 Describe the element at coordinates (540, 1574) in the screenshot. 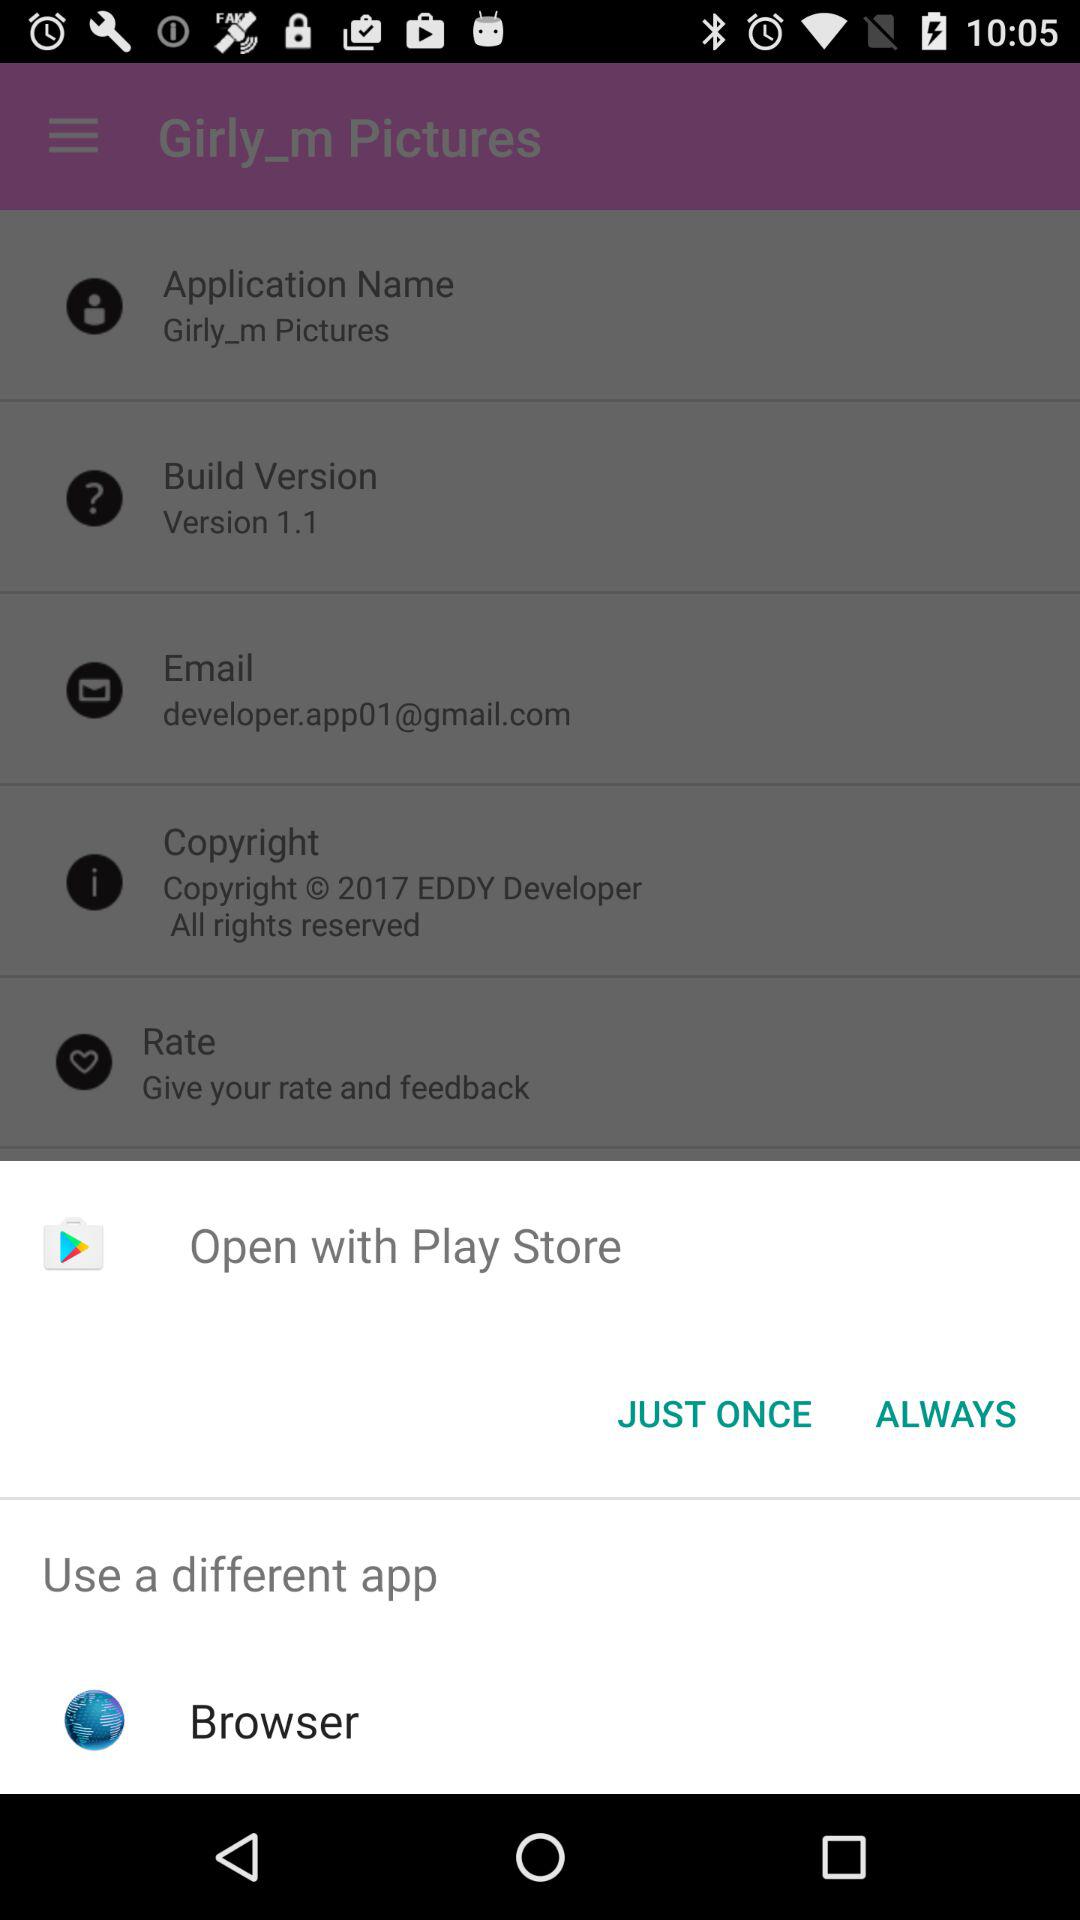

I see `turn on use a different app` at that location.